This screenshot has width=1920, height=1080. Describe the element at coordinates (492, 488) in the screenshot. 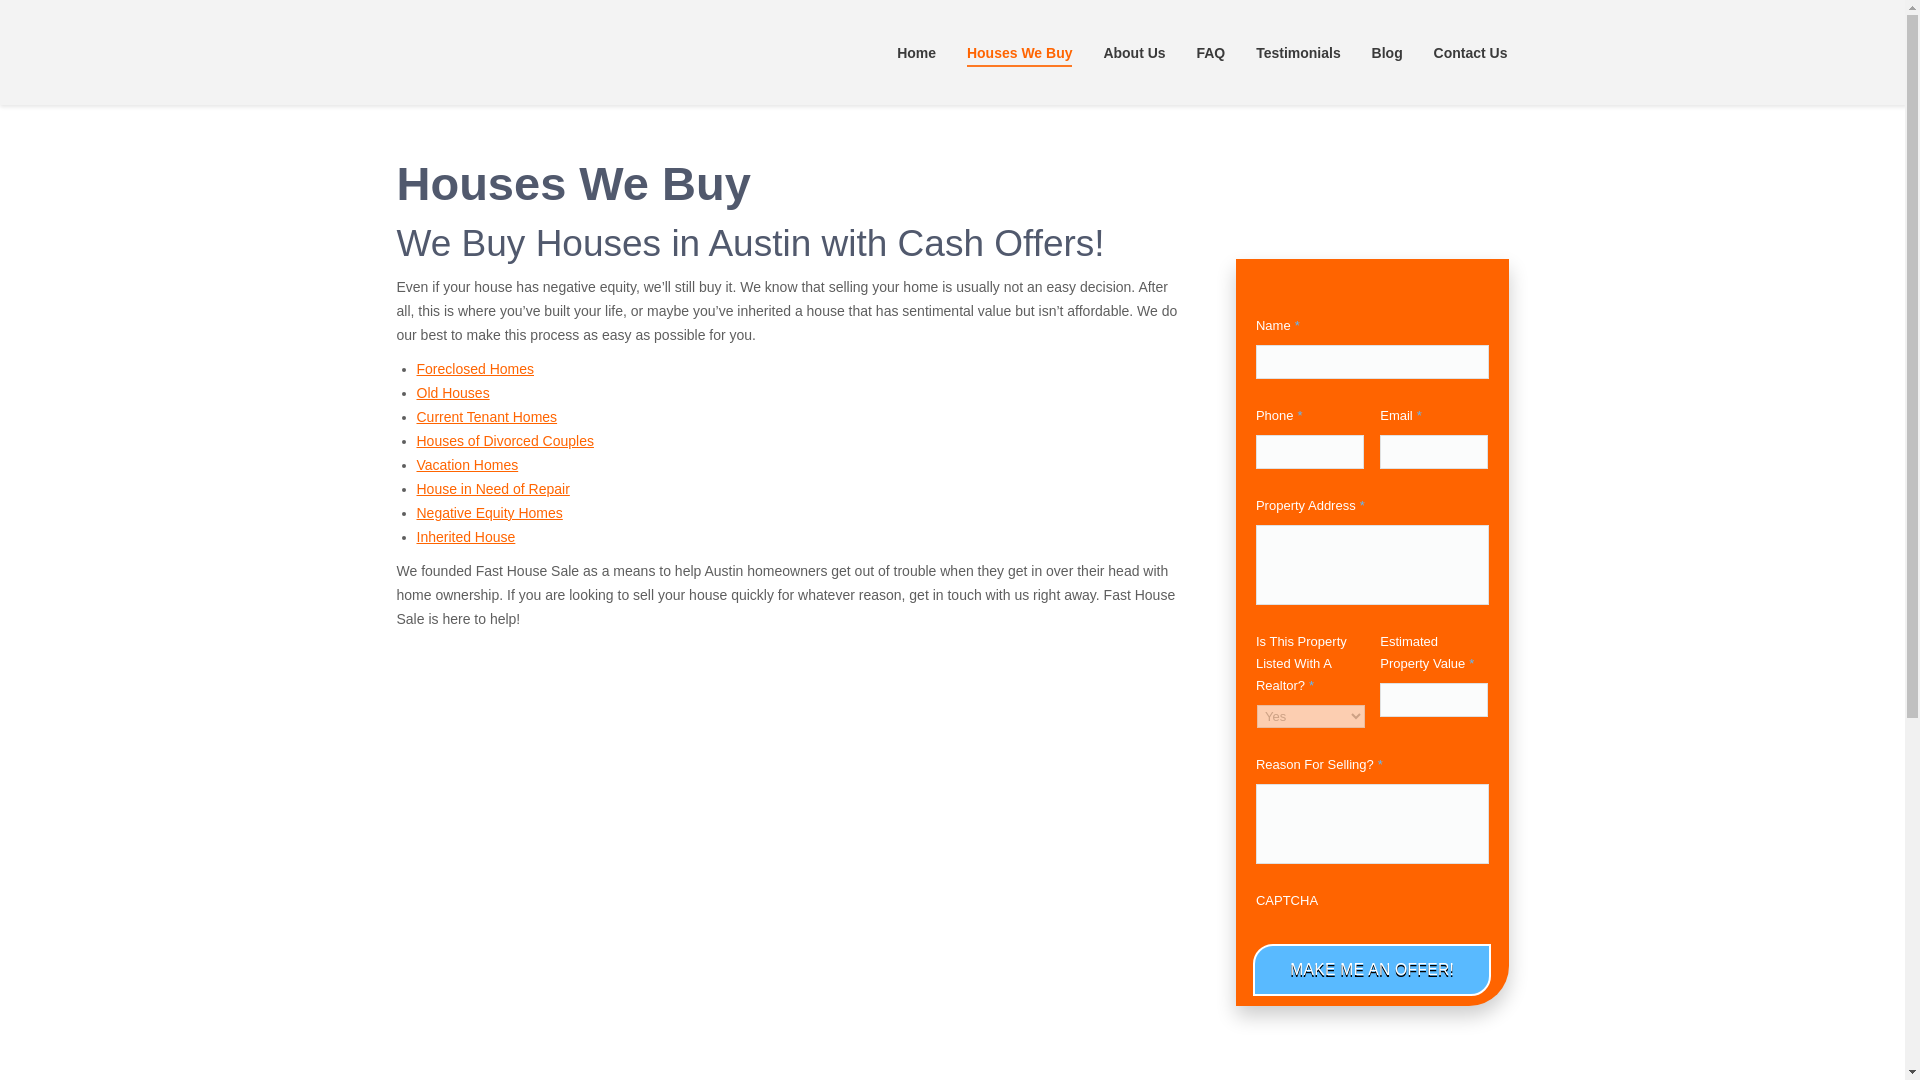

I see `House in Need of Repair` at that location.